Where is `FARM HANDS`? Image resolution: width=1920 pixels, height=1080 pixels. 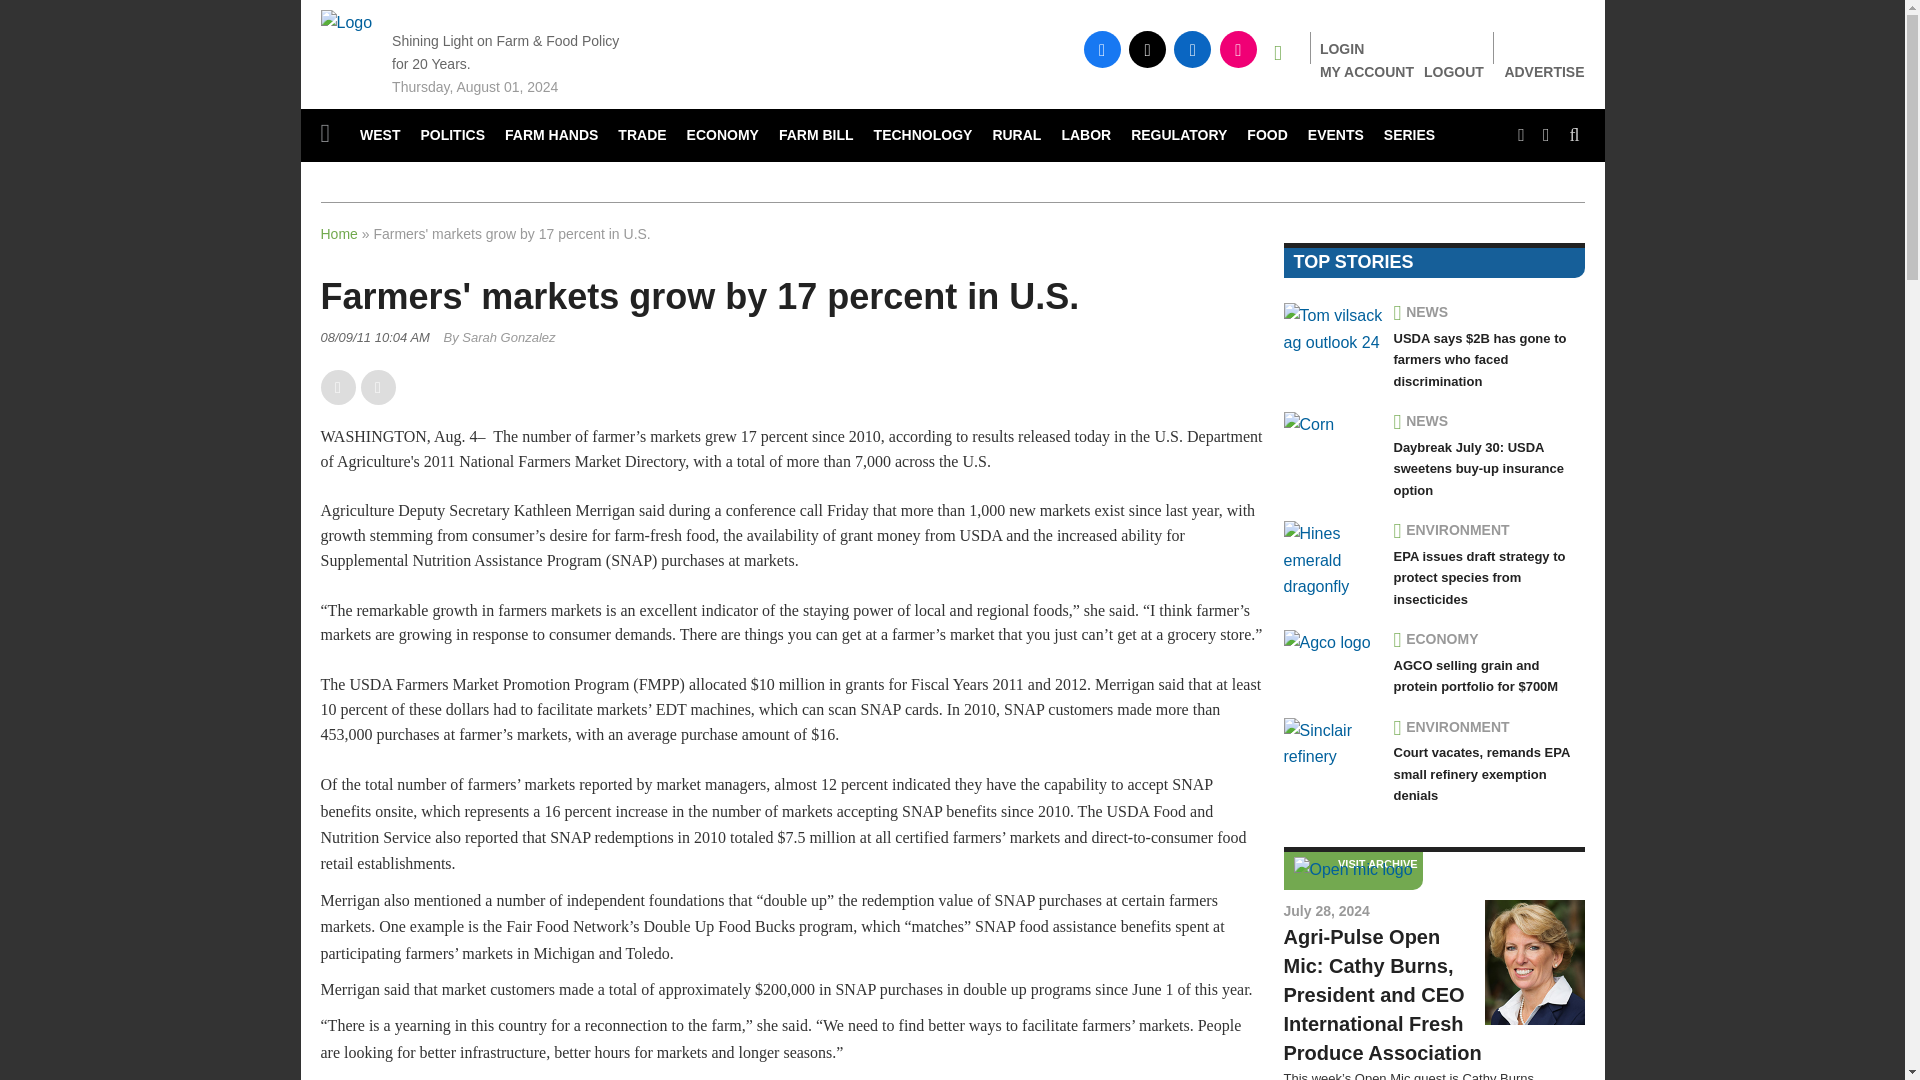
FARM HANDS is located at coordinates (552, 136).